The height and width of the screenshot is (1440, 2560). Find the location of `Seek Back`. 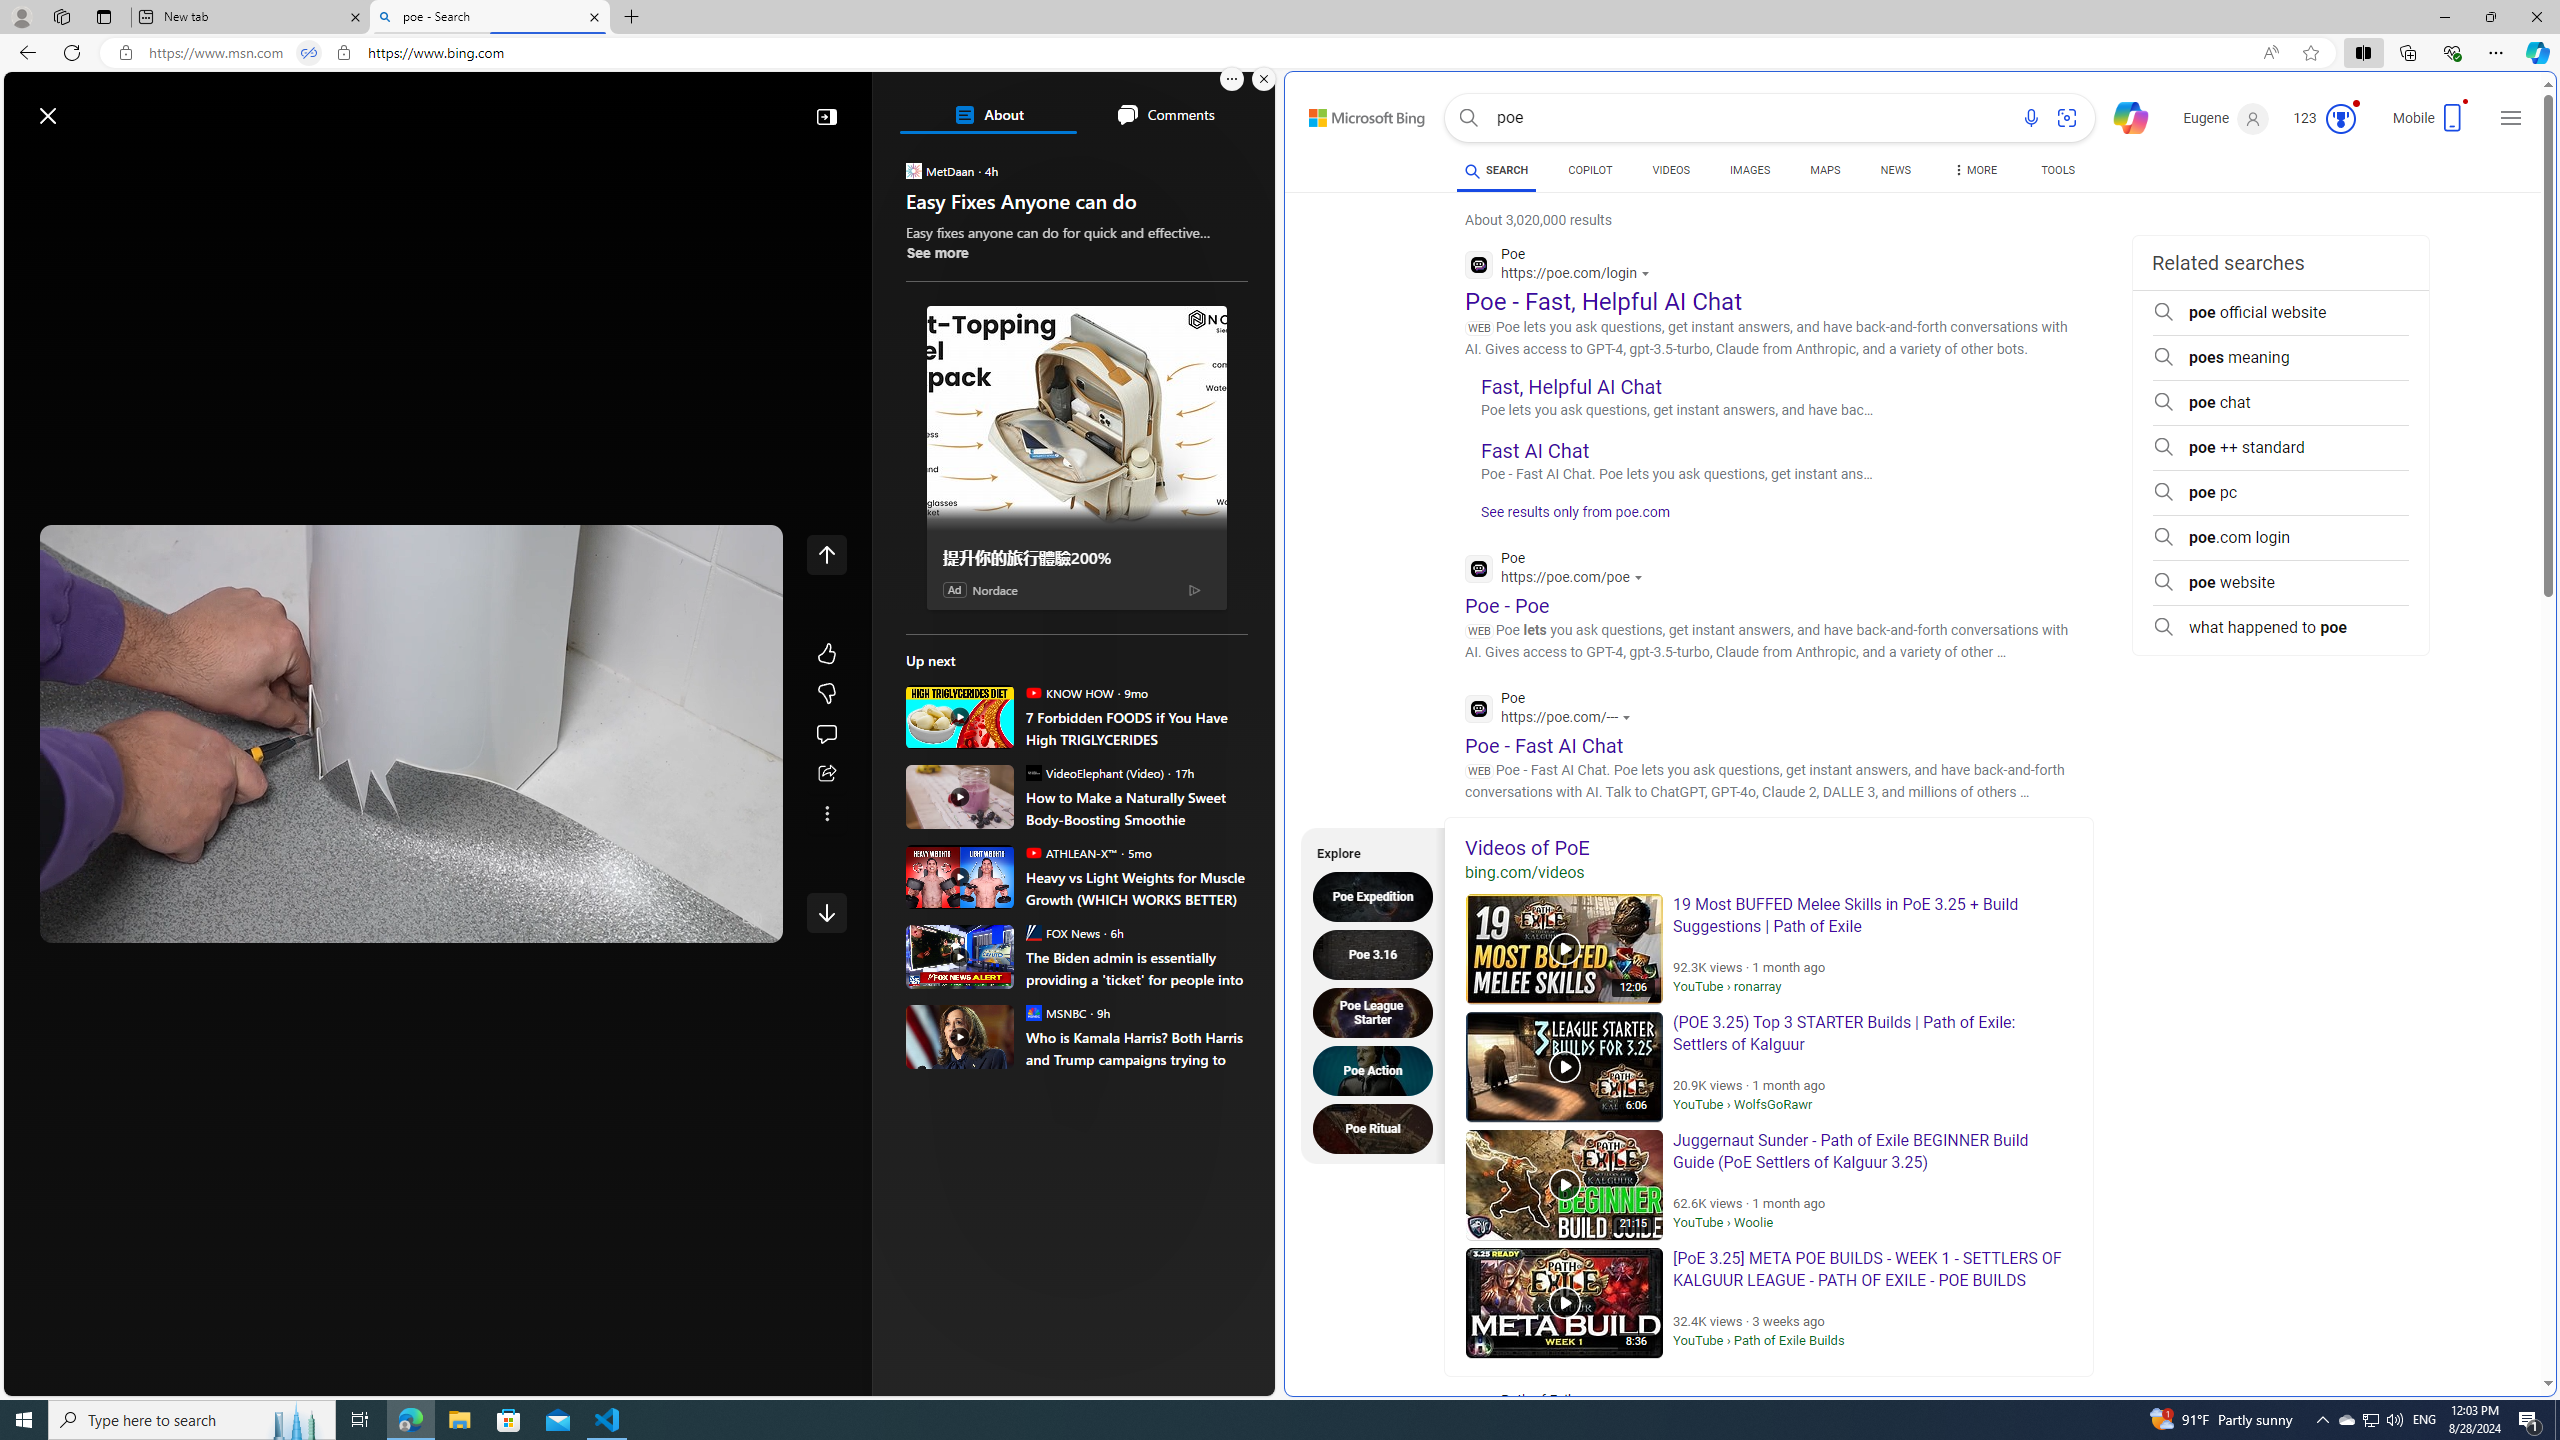

Seek Back is located at coordinates (110, 920).